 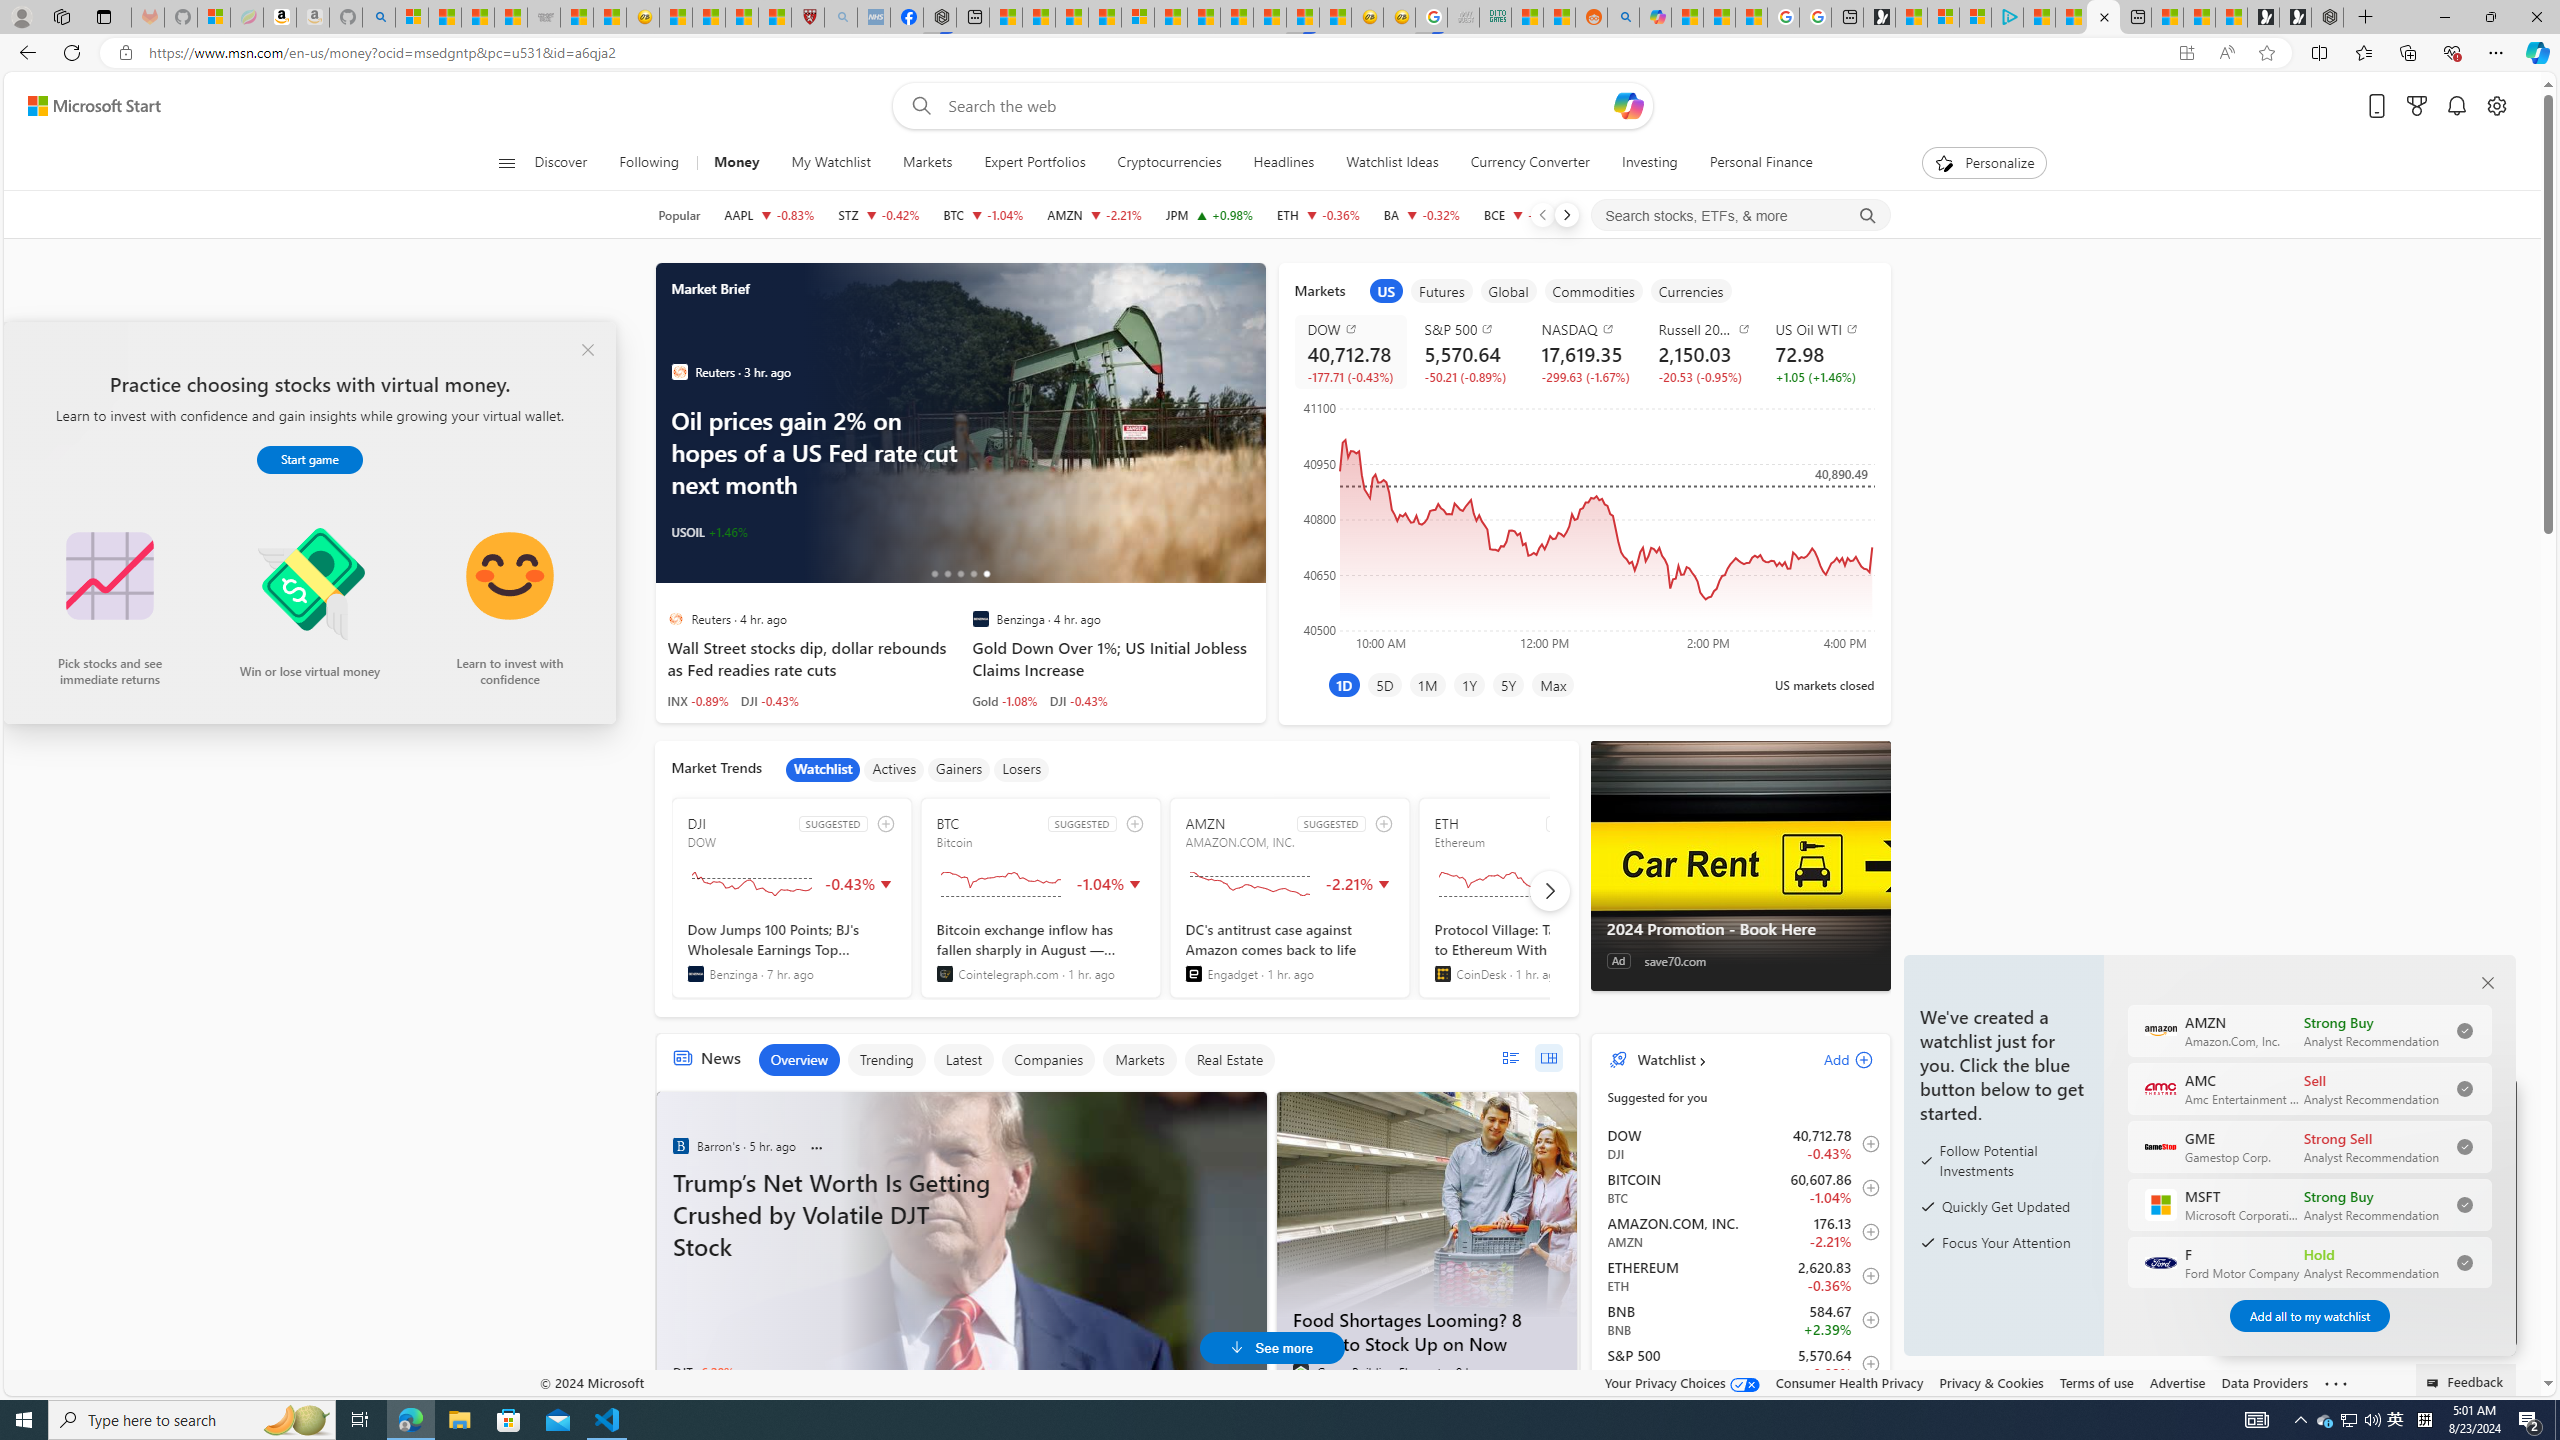 What do you see at coordinates (874, 17) in the screenshot?
I see `NCL Adult Asthma Inhaler Choice Guideline - Sleeping` at bounding box center [874, 17].